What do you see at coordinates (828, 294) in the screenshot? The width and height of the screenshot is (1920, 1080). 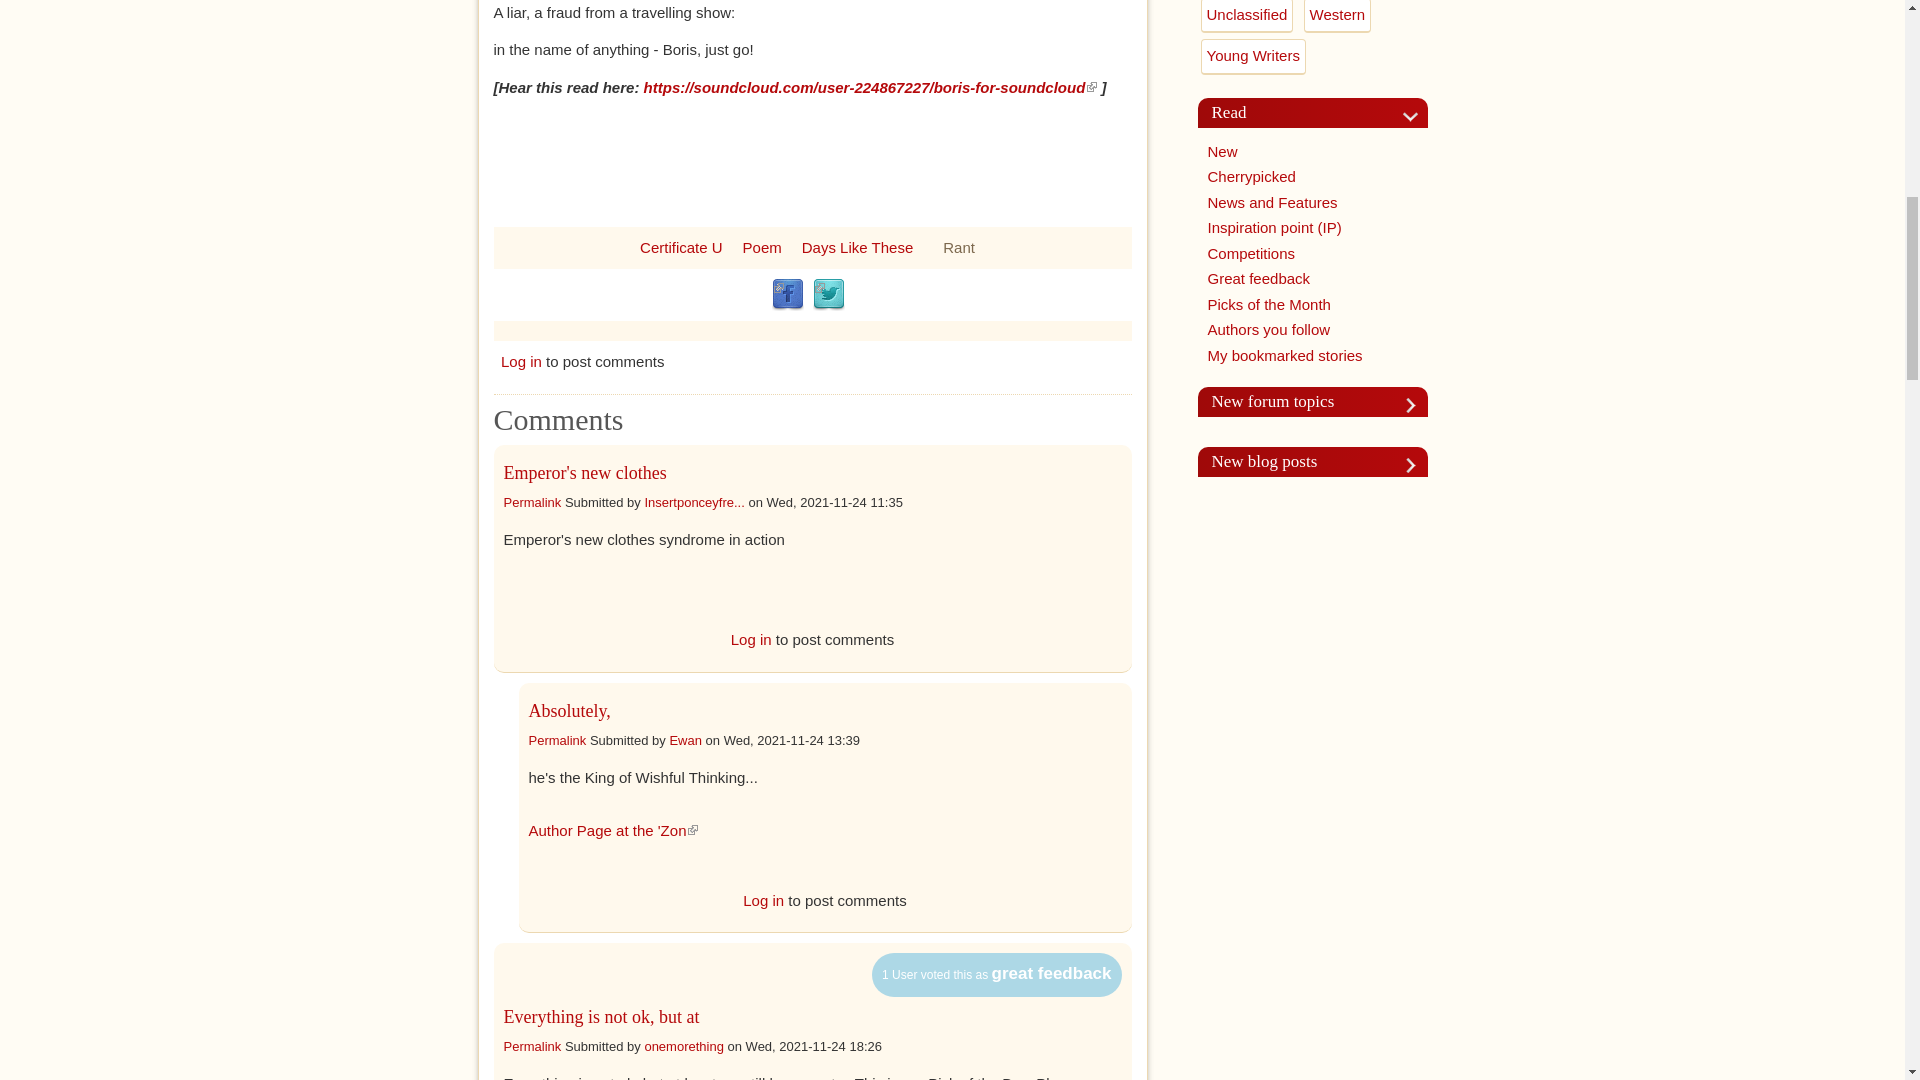 I see `Twitter` at bounding box center [828, 294].